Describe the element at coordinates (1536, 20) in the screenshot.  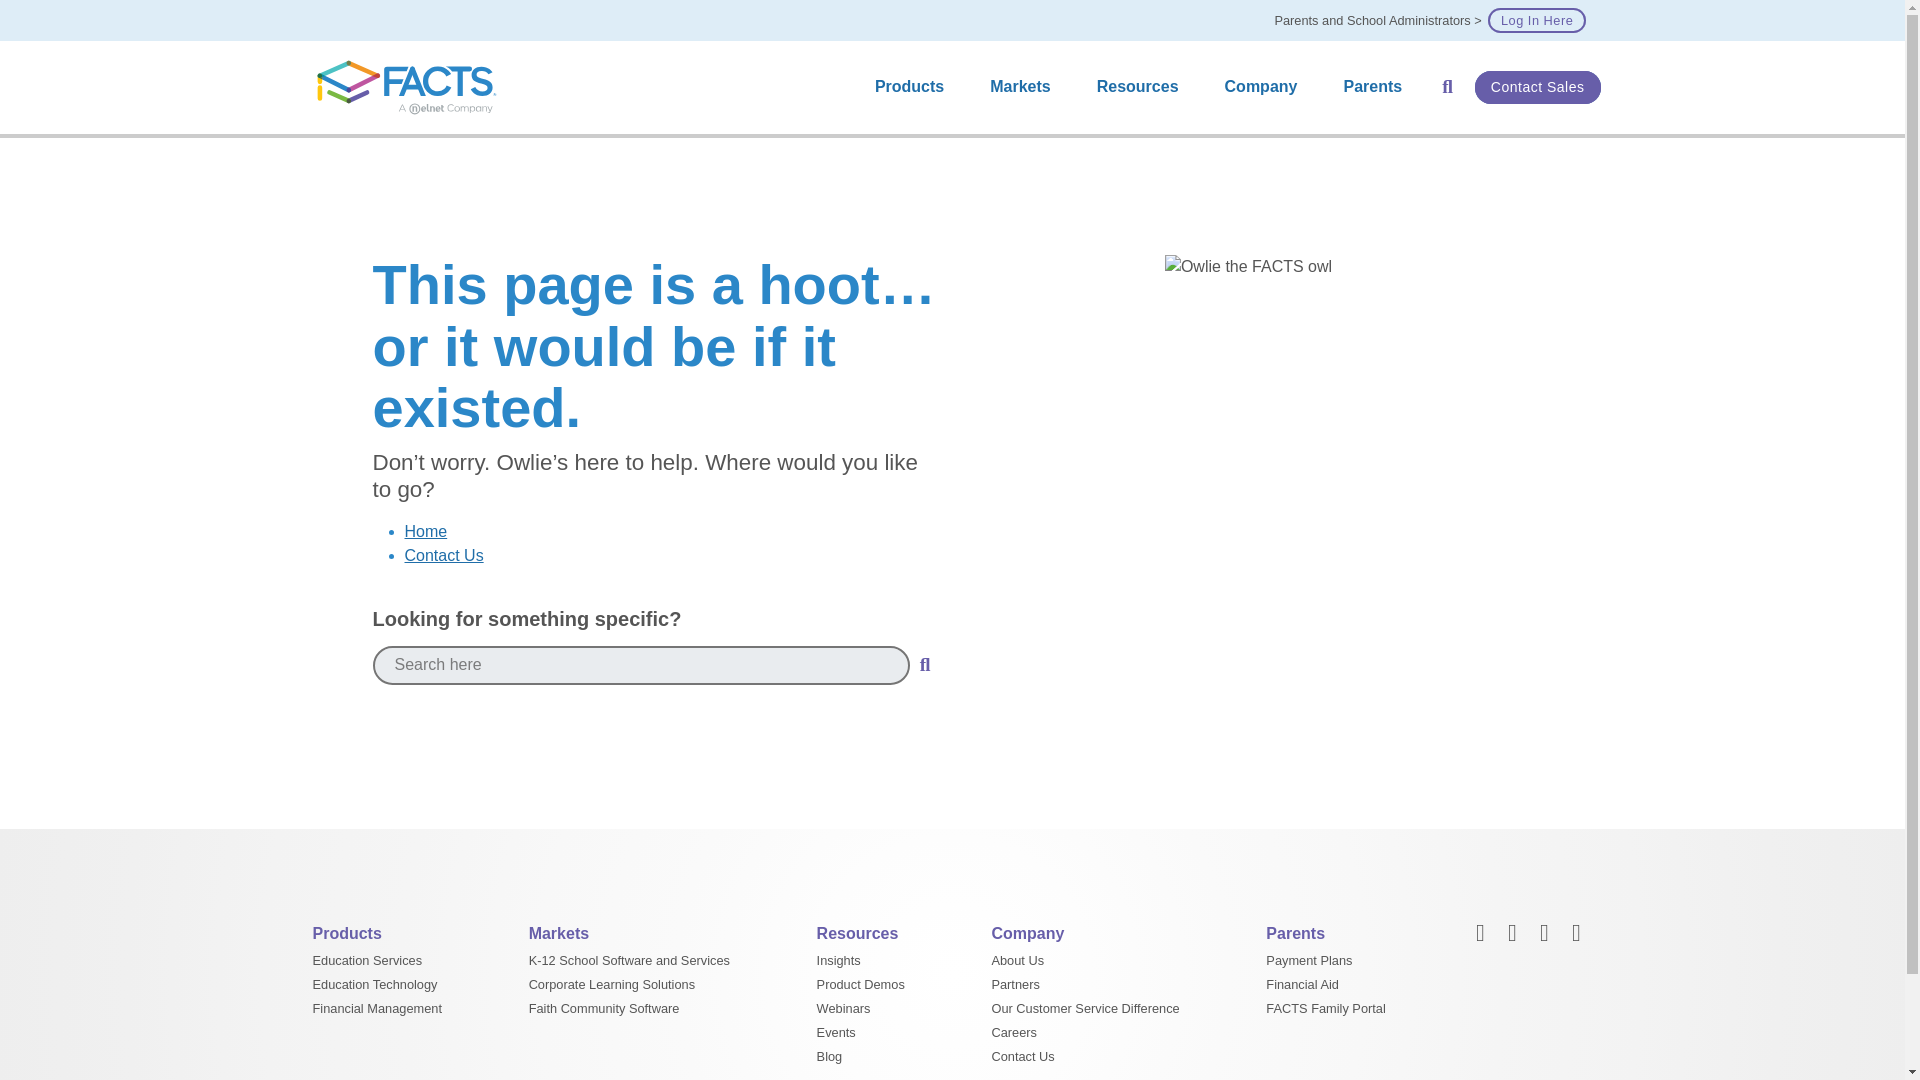
I see `Log In Here` at that location.